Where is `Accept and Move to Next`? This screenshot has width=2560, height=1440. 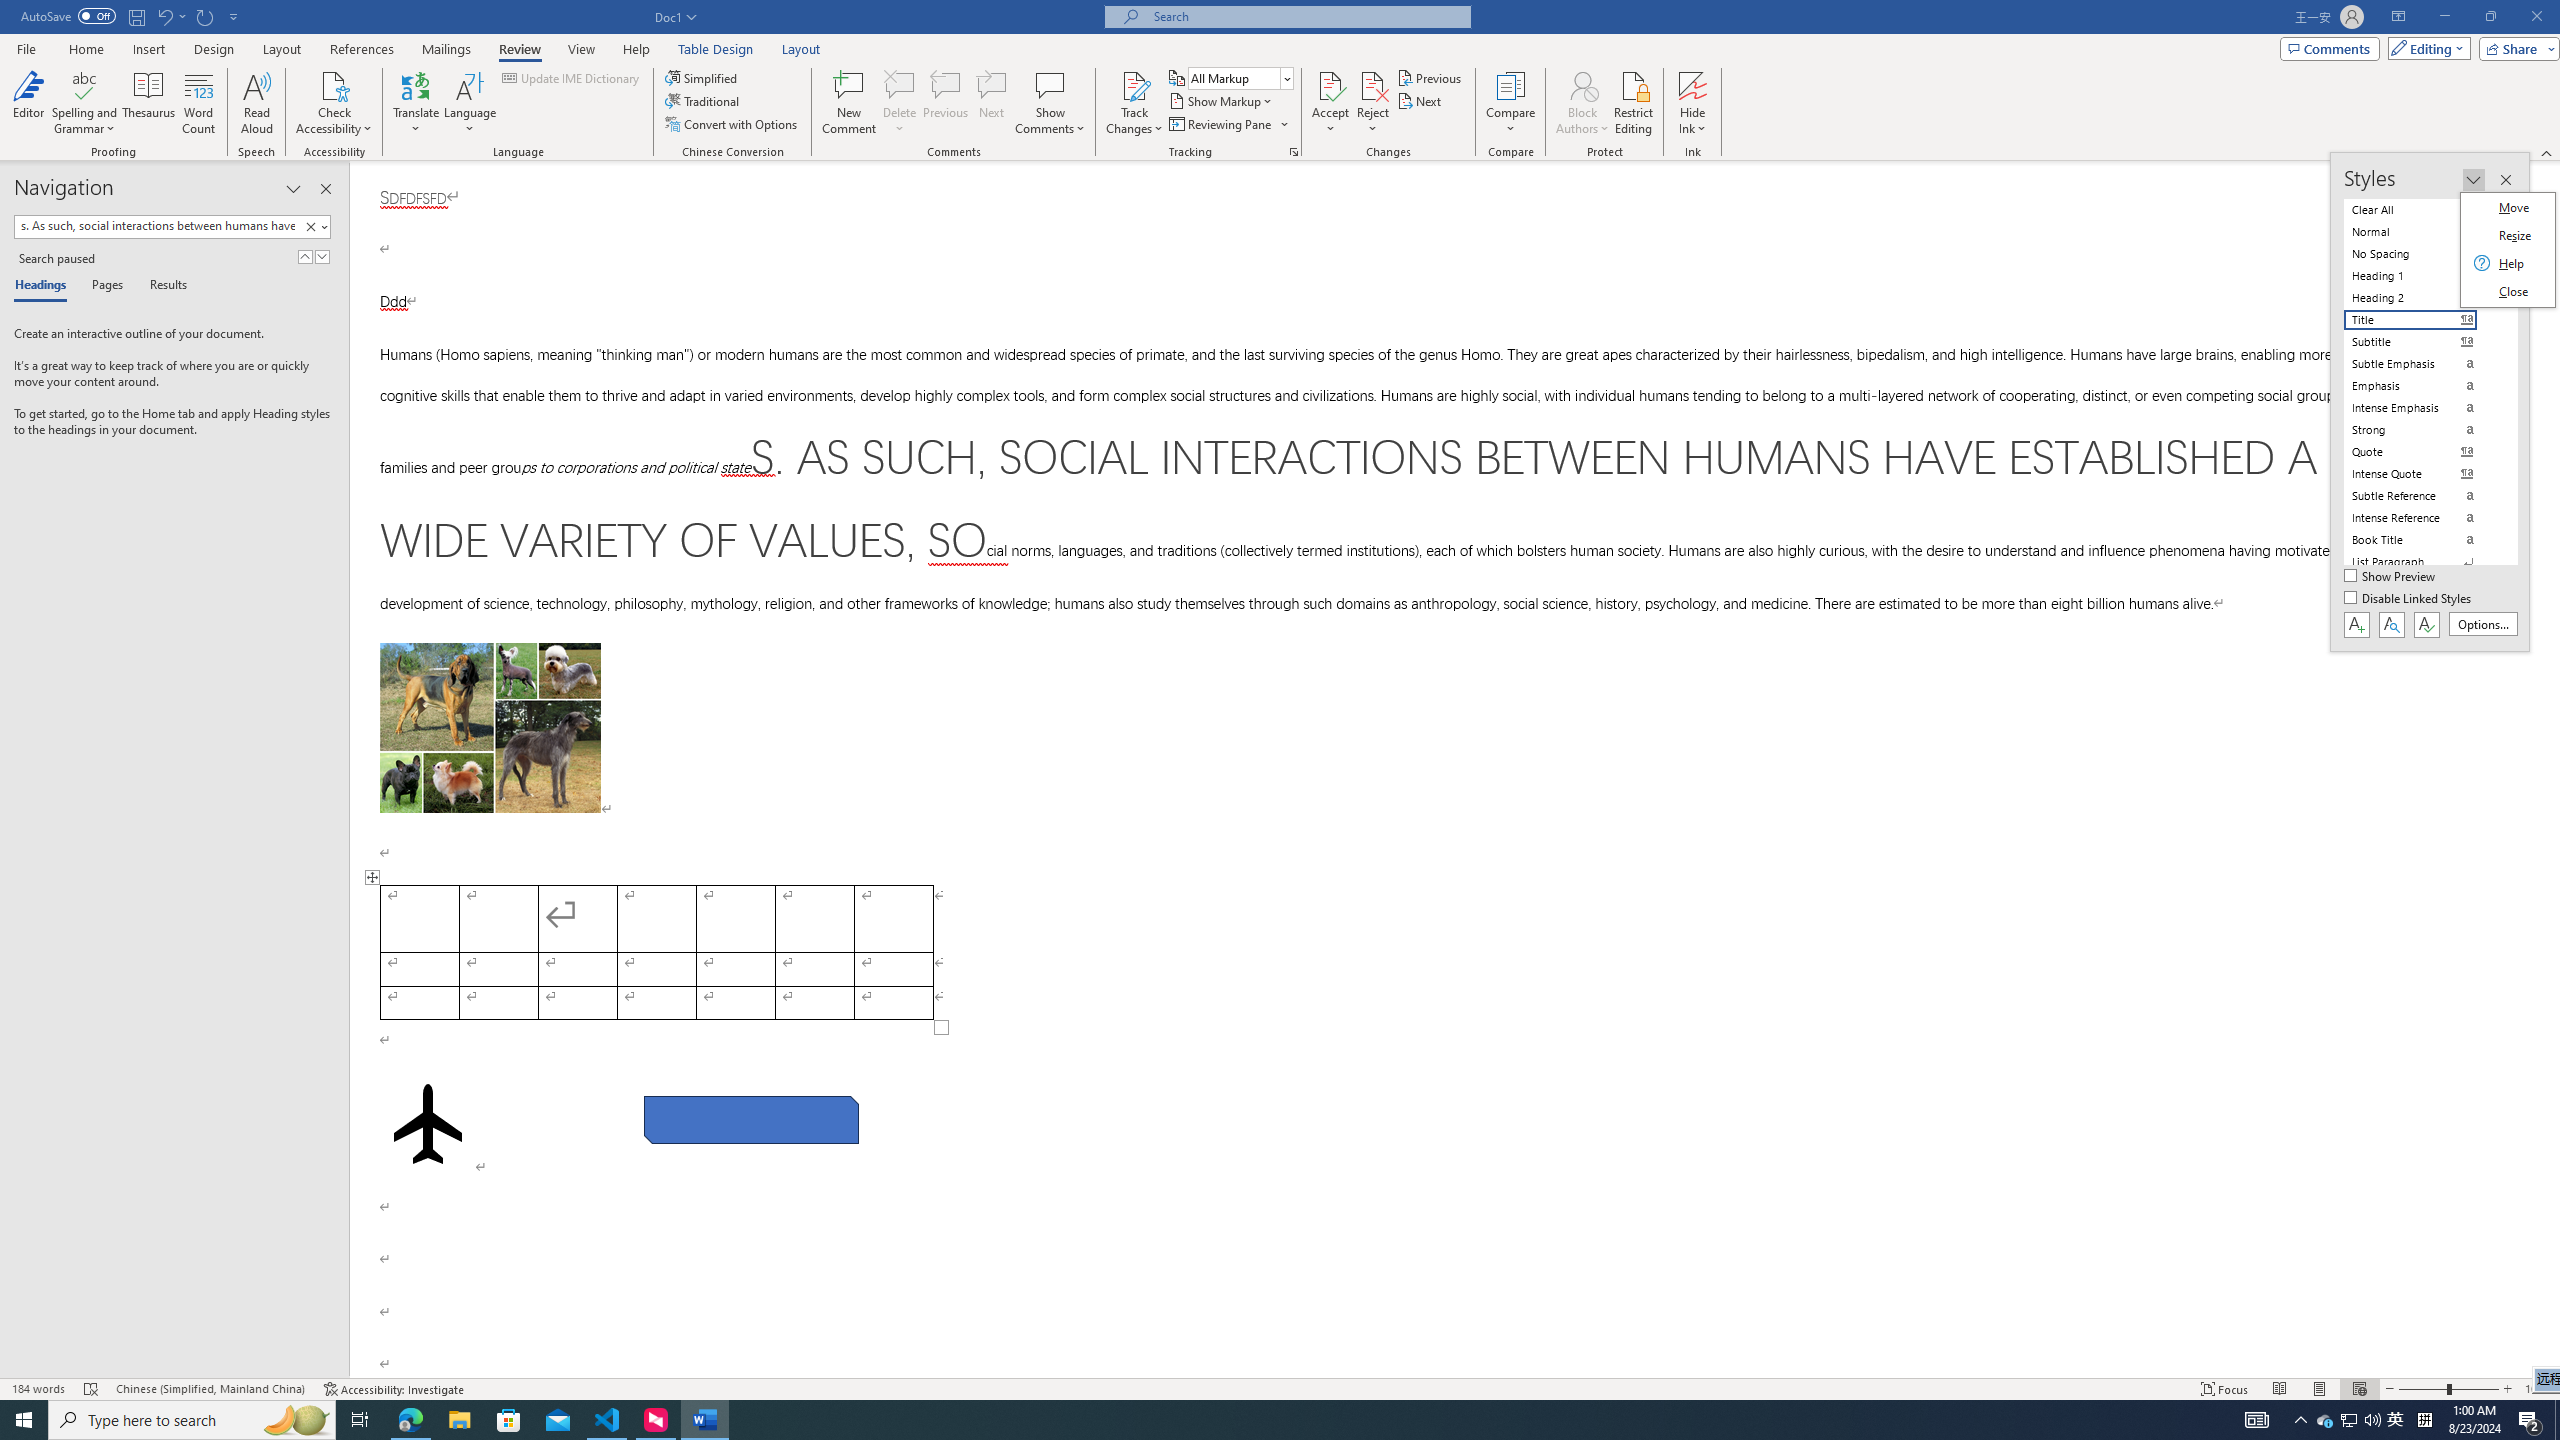 Accept and Move to Next is located at coordinates (1330, 85).